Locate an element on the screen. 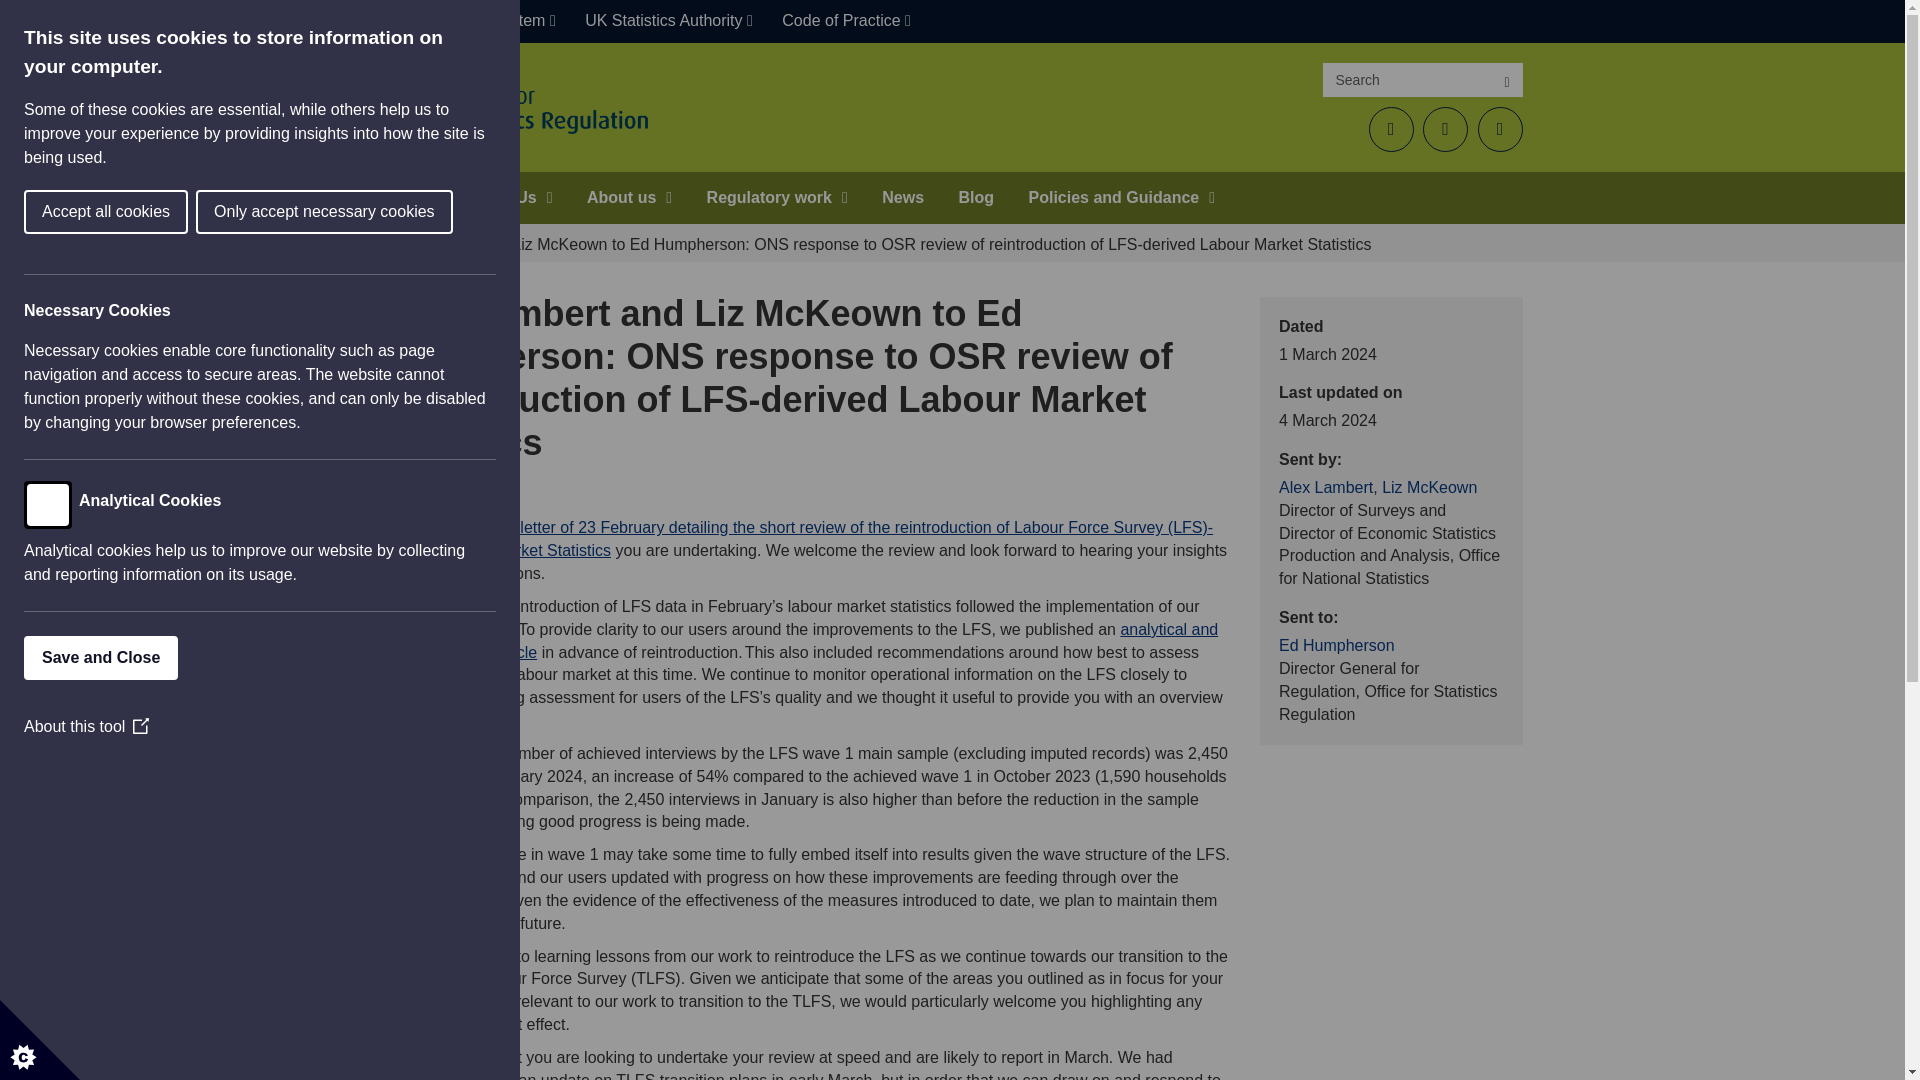  News is located at coordinates (902, 197).